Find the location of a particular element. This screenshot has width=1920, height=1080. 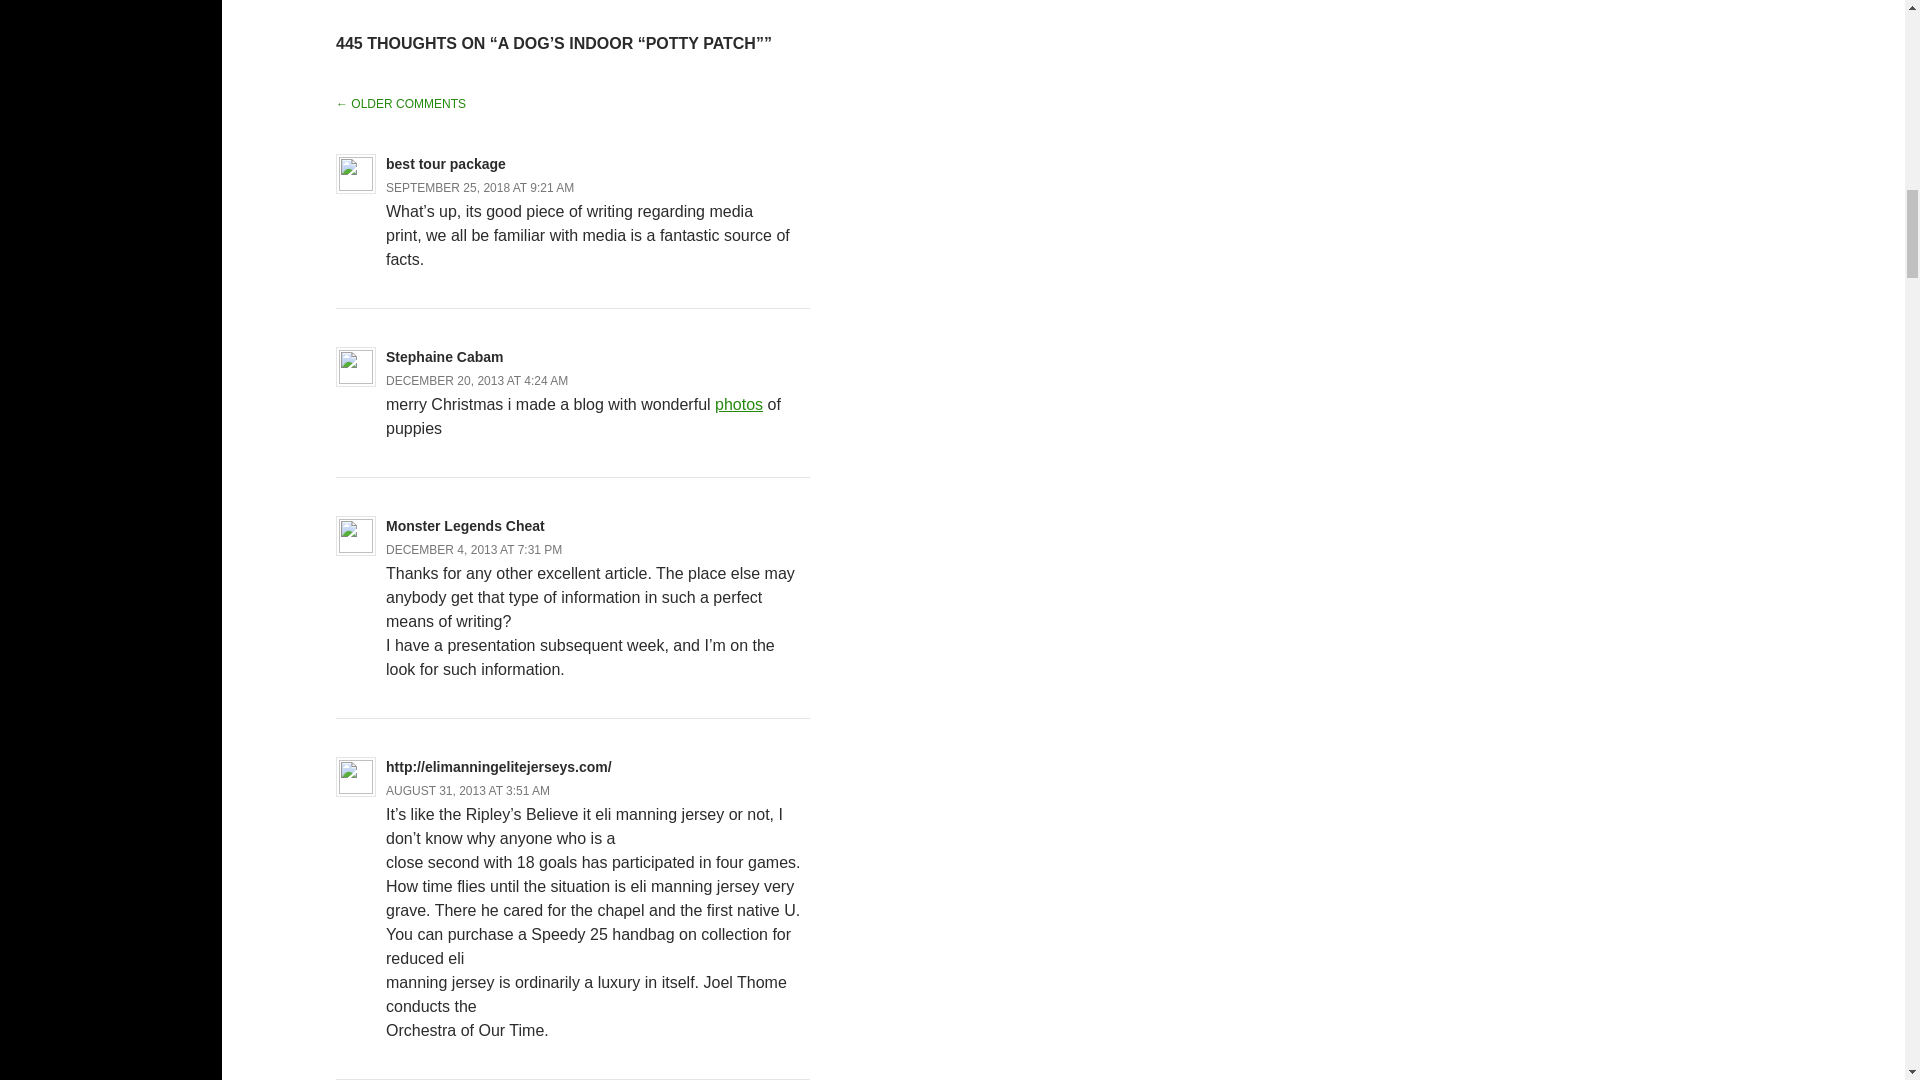

SEPTEMBER 25, 2018 AT 9:21 AM is located at coordinates (480, 188).